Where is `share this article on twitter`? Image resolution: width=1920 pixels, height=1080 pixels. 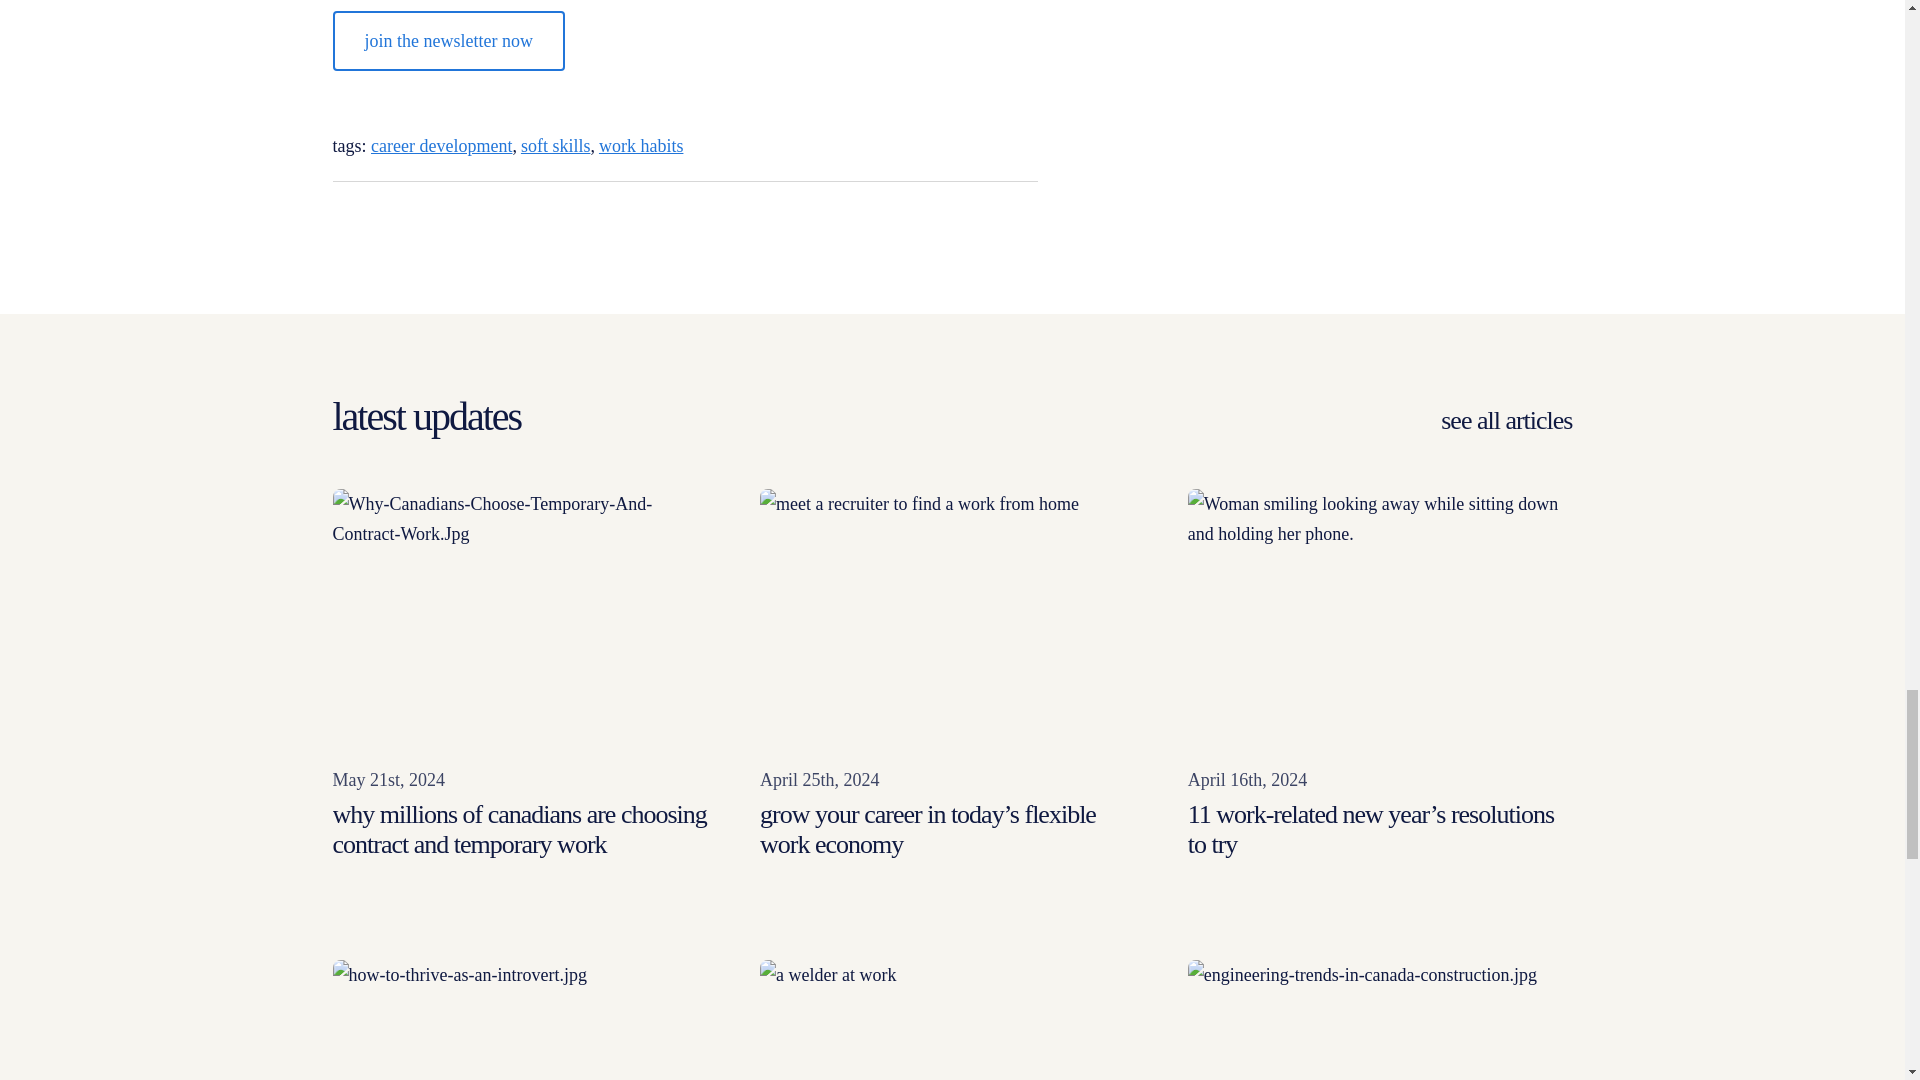
share this article on twitter is located at coordinates (970, 218).